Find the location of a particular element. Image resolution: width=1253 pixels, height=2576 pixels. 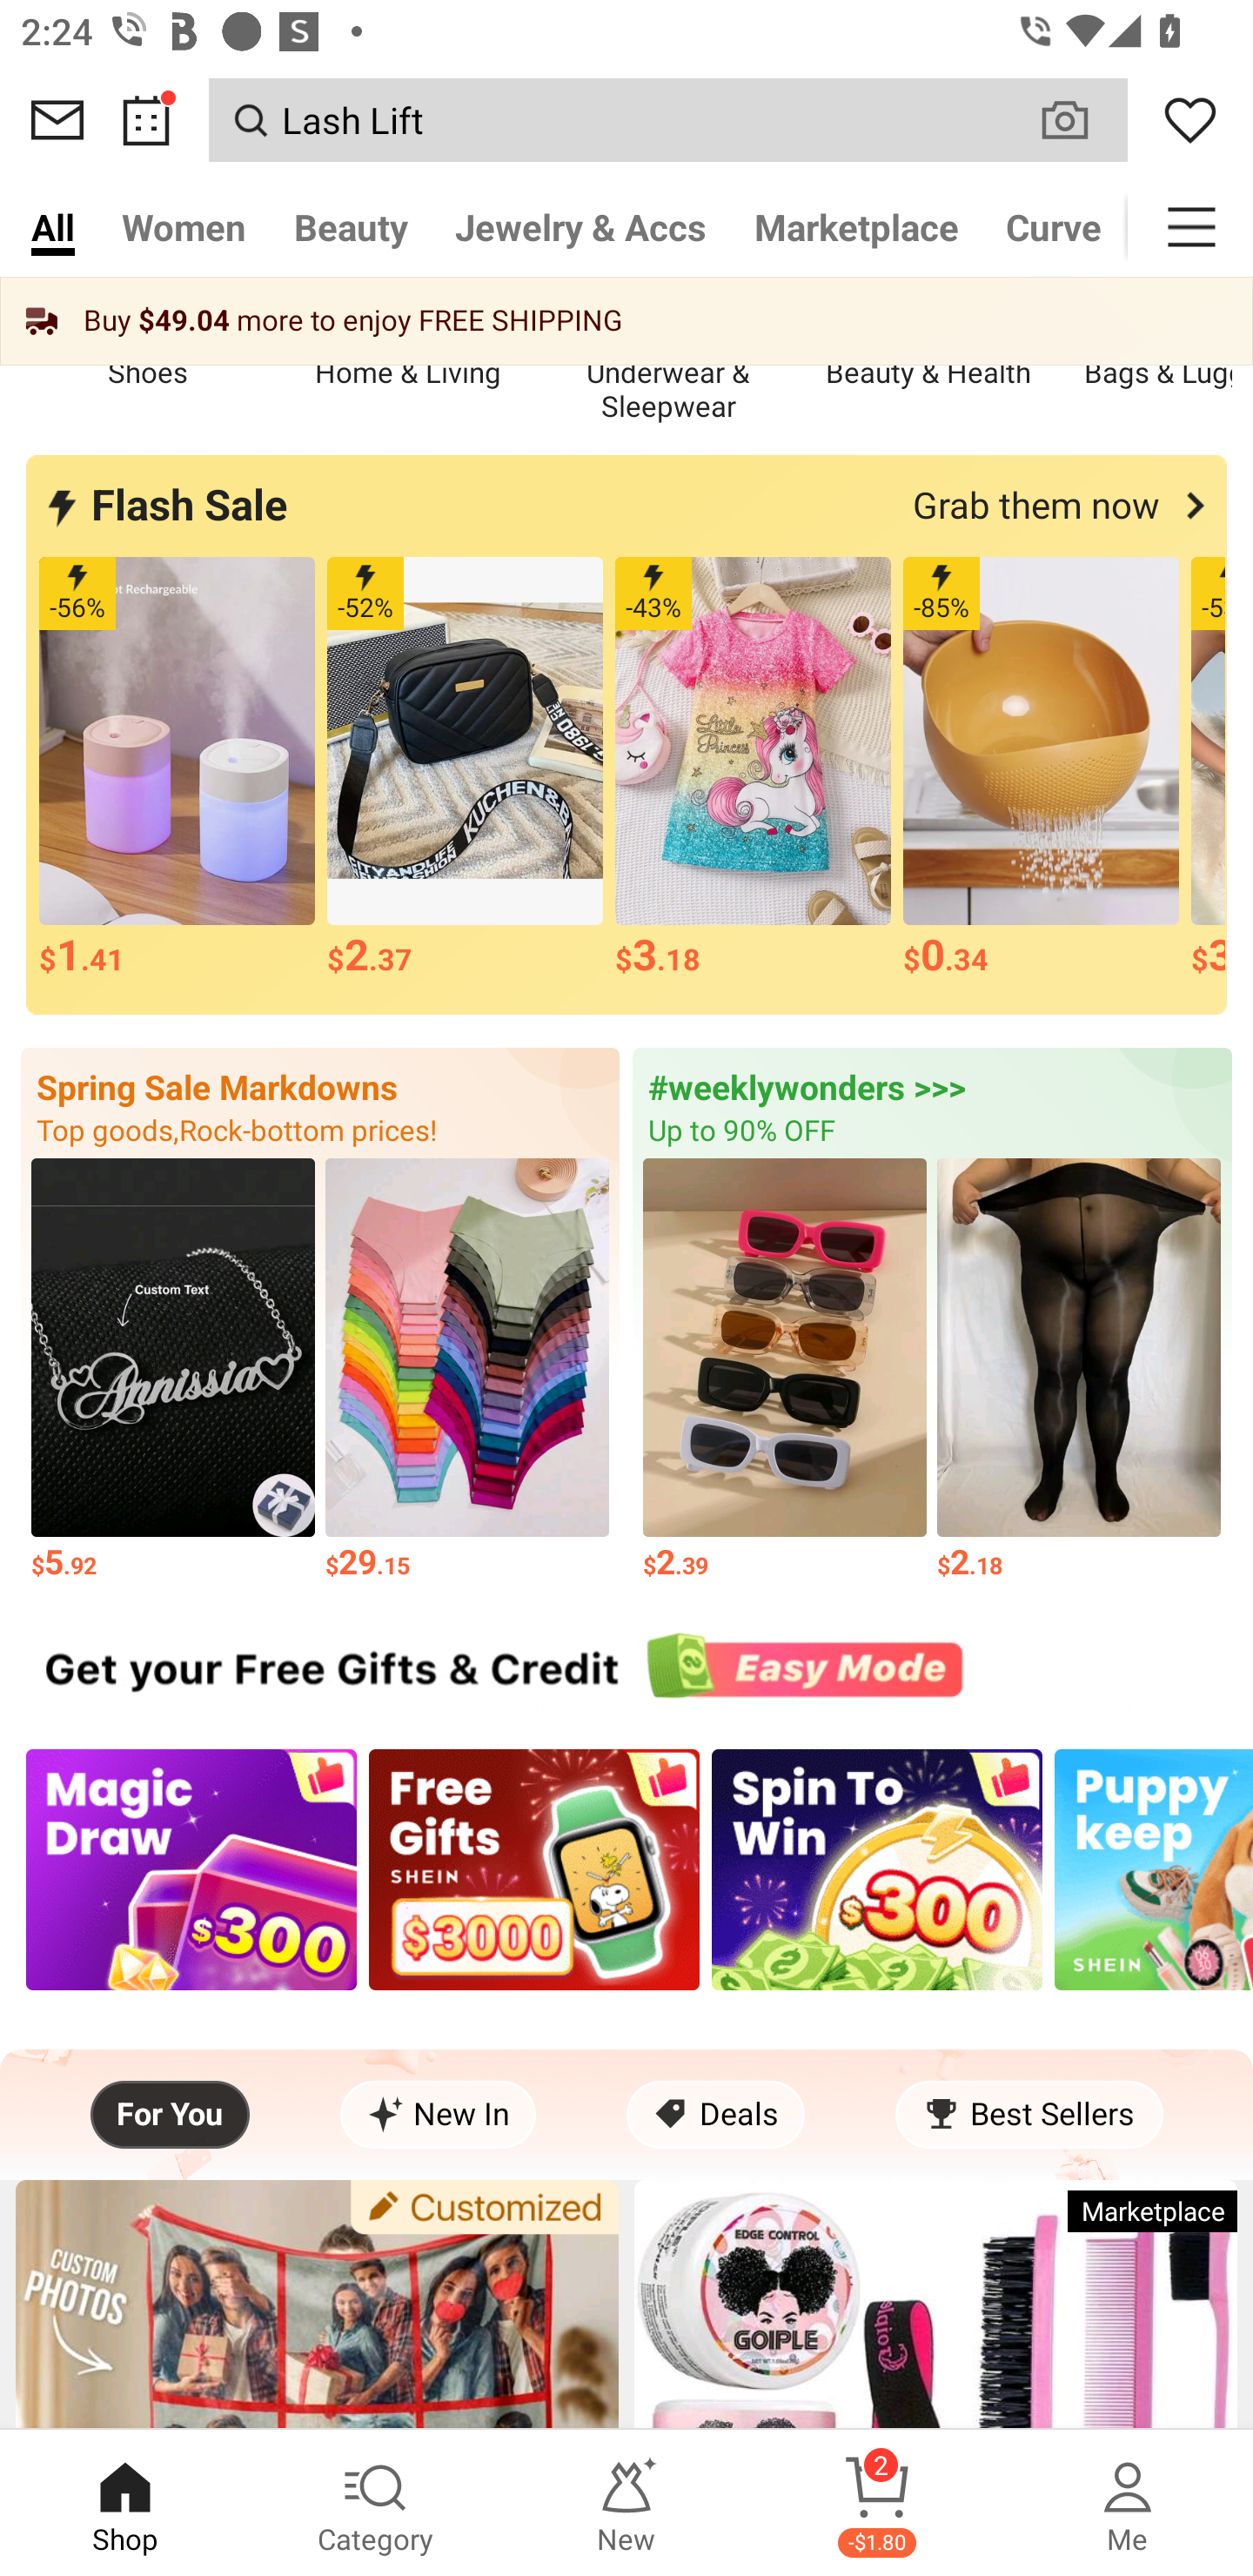

Wishlist is located at coordinates (1190, 120).